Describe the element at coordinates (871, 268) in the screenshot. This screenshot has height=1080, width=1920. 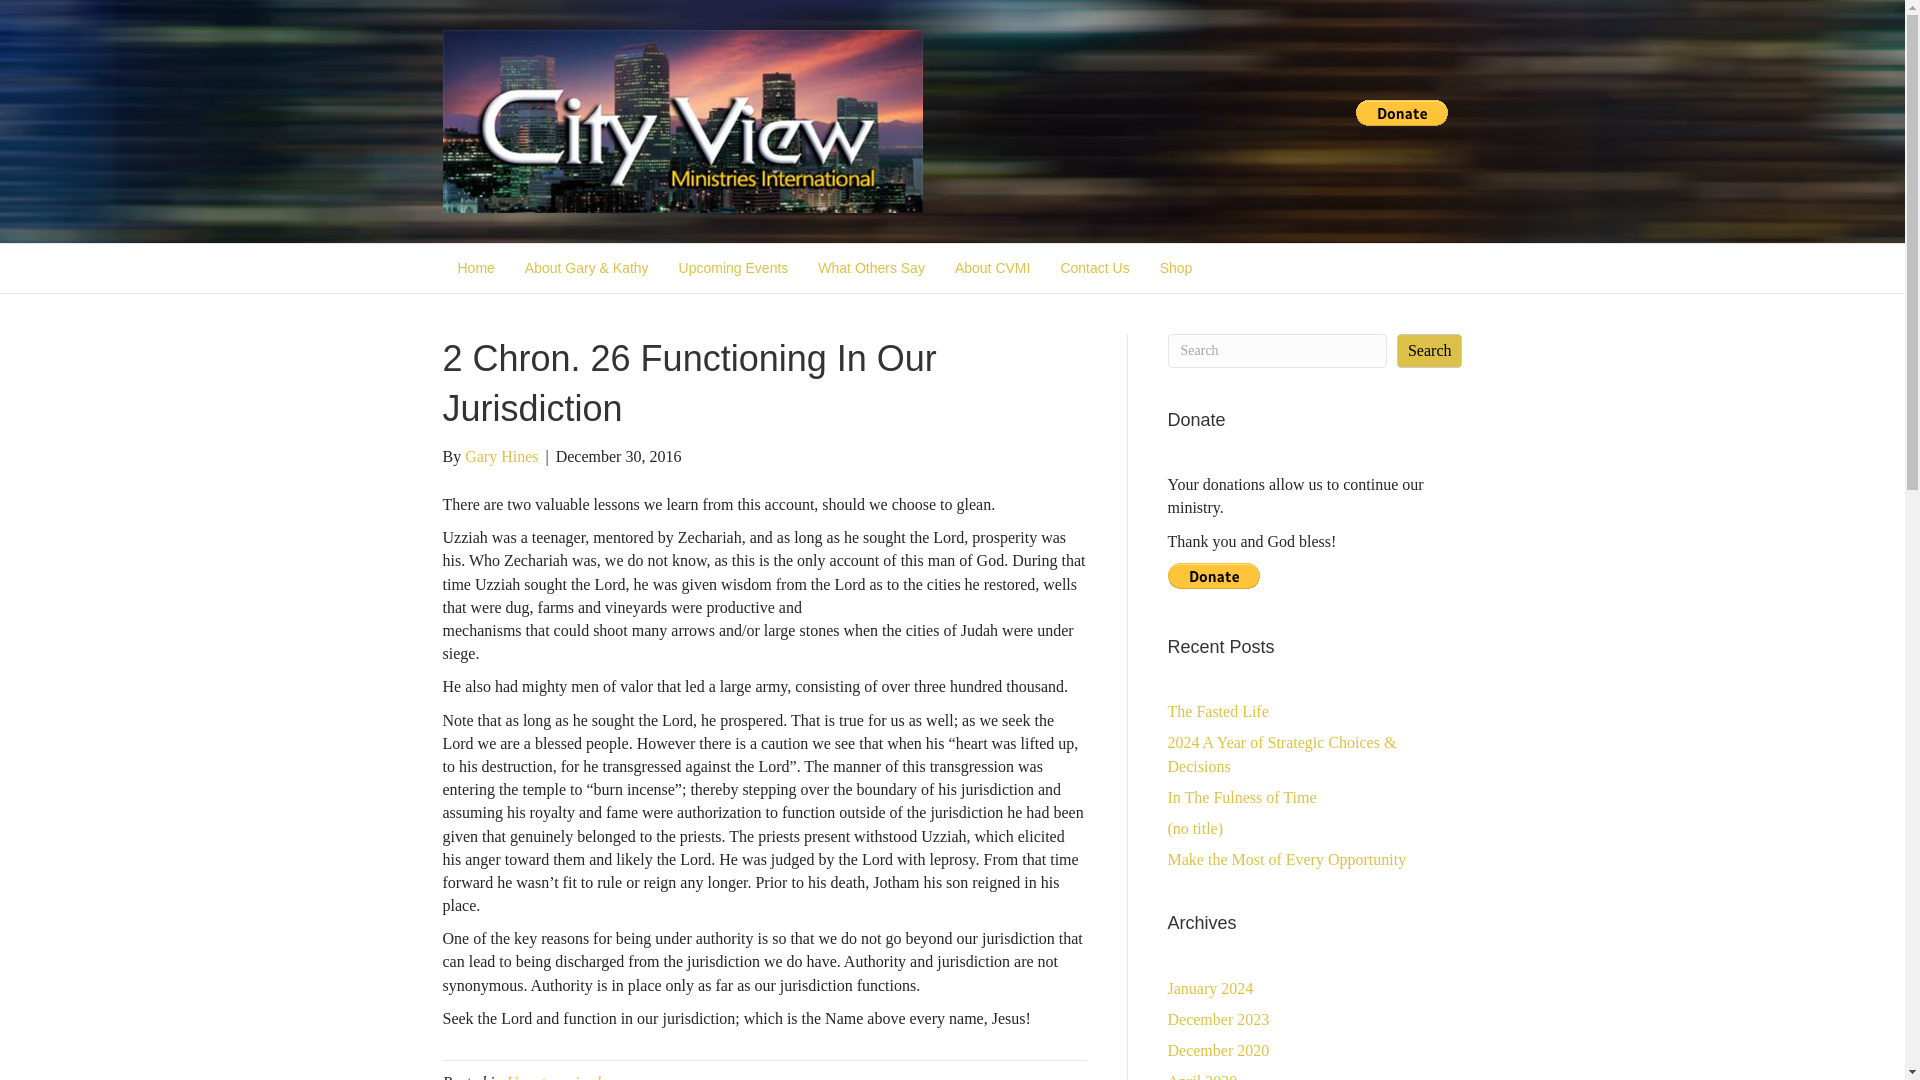
I see `What Others Say` at that location.